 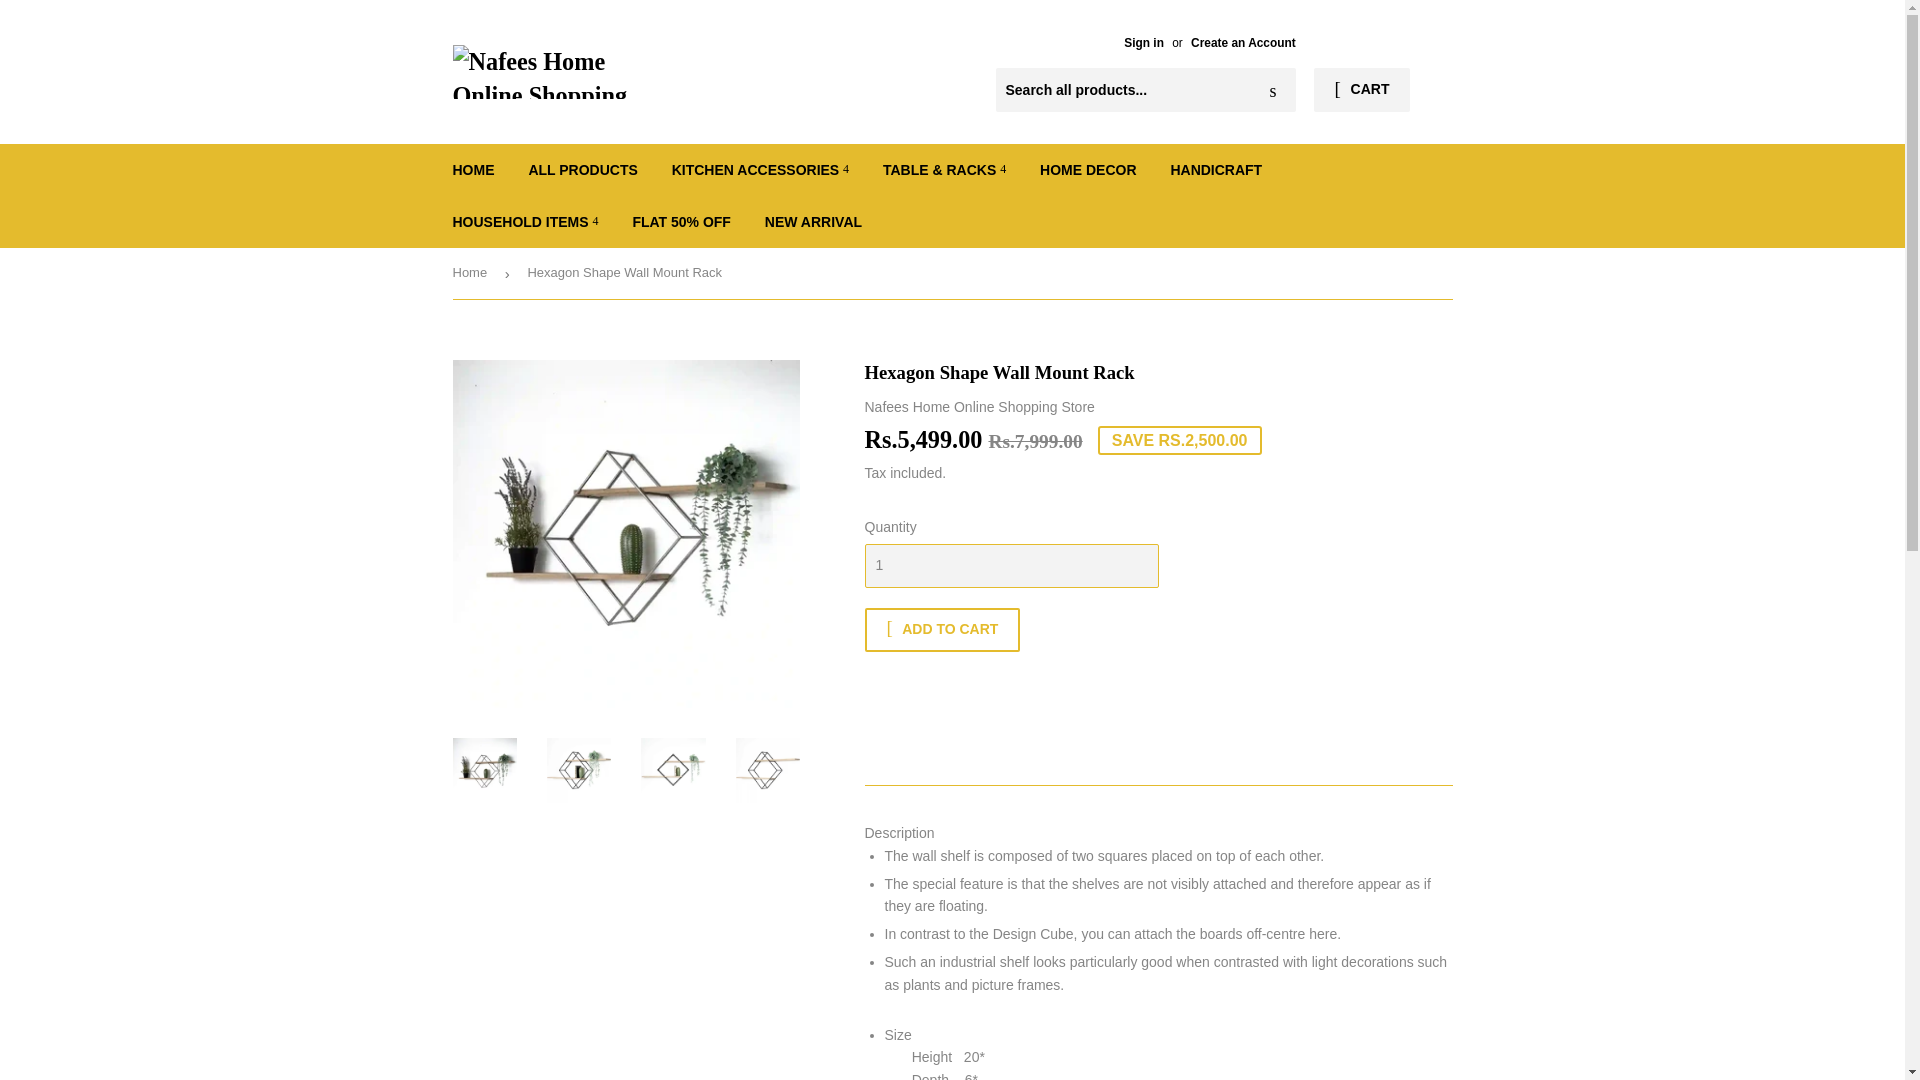 What do you see at coordinates (1143, 42) in the screenshot?
I see `Sign in` at bounding box center [1143, 42].